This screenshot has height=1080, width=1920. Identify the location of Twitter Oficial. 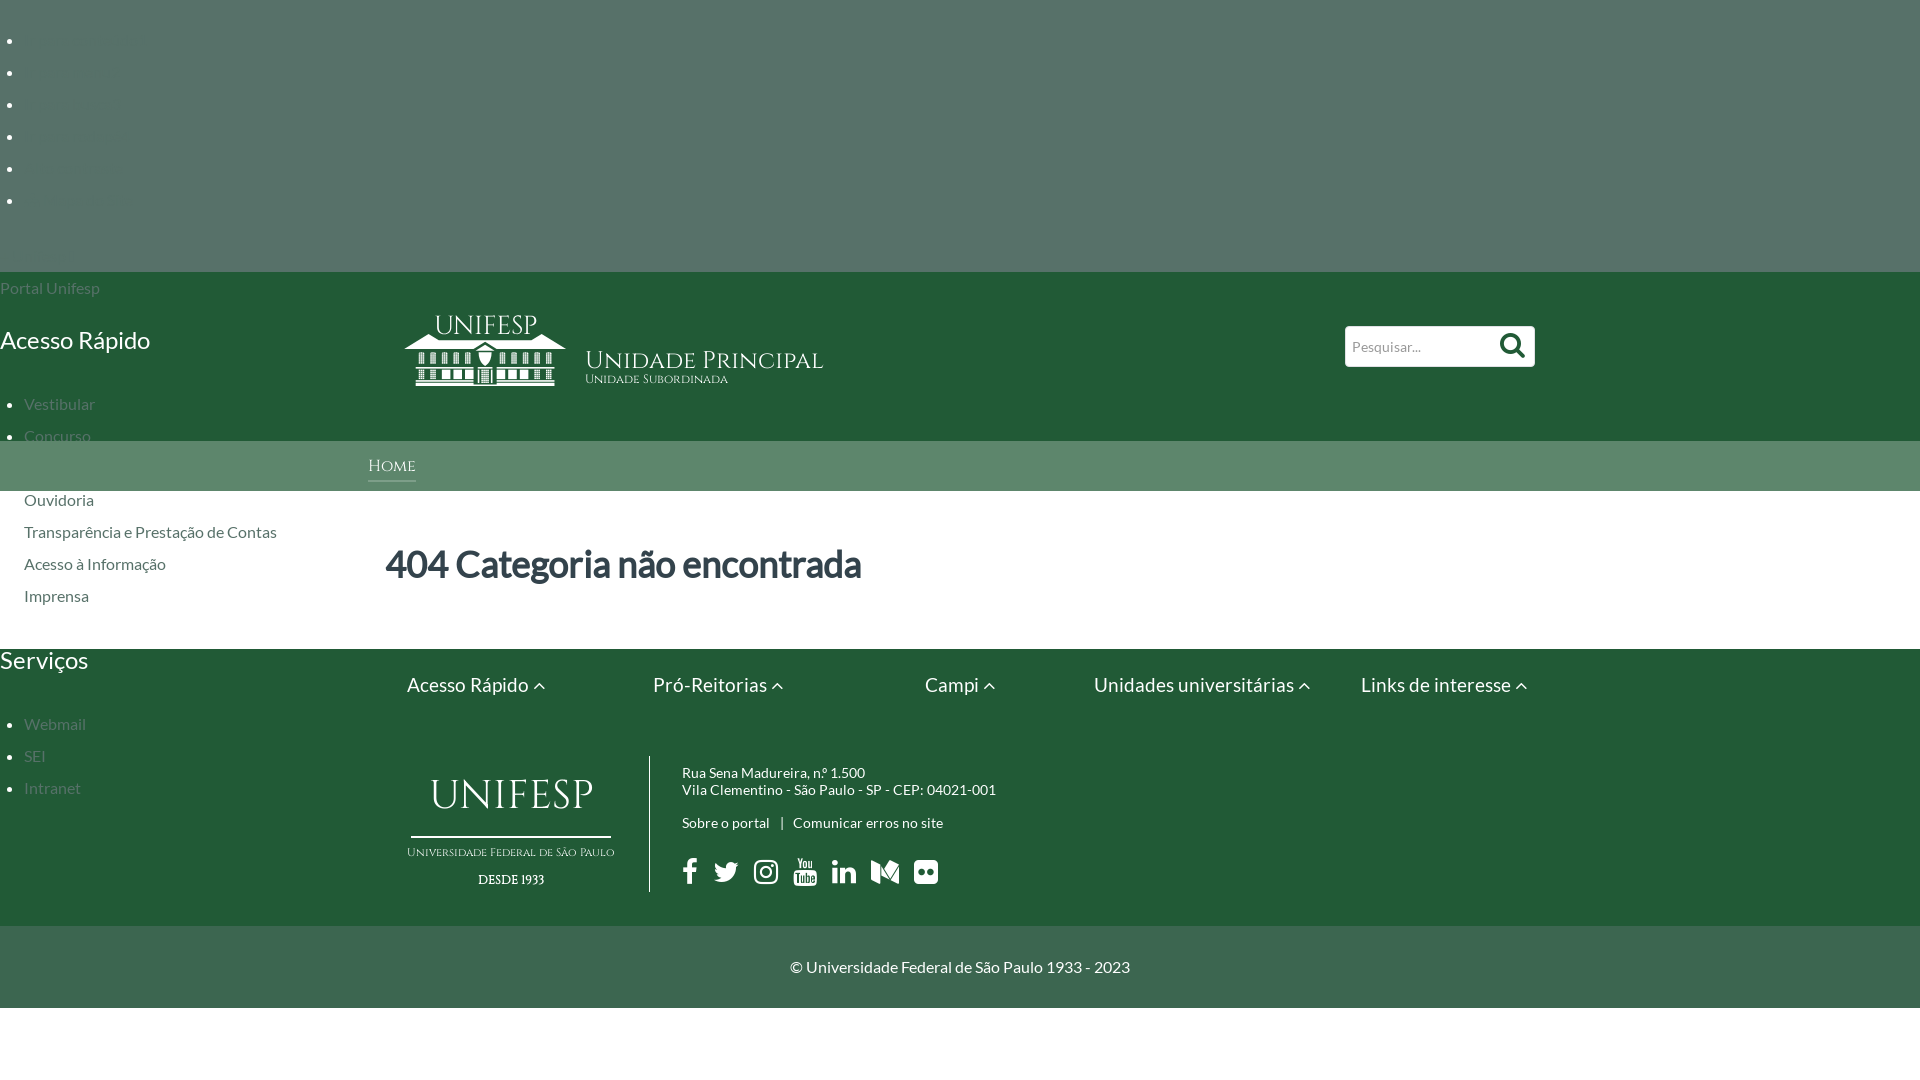
(732, 876).